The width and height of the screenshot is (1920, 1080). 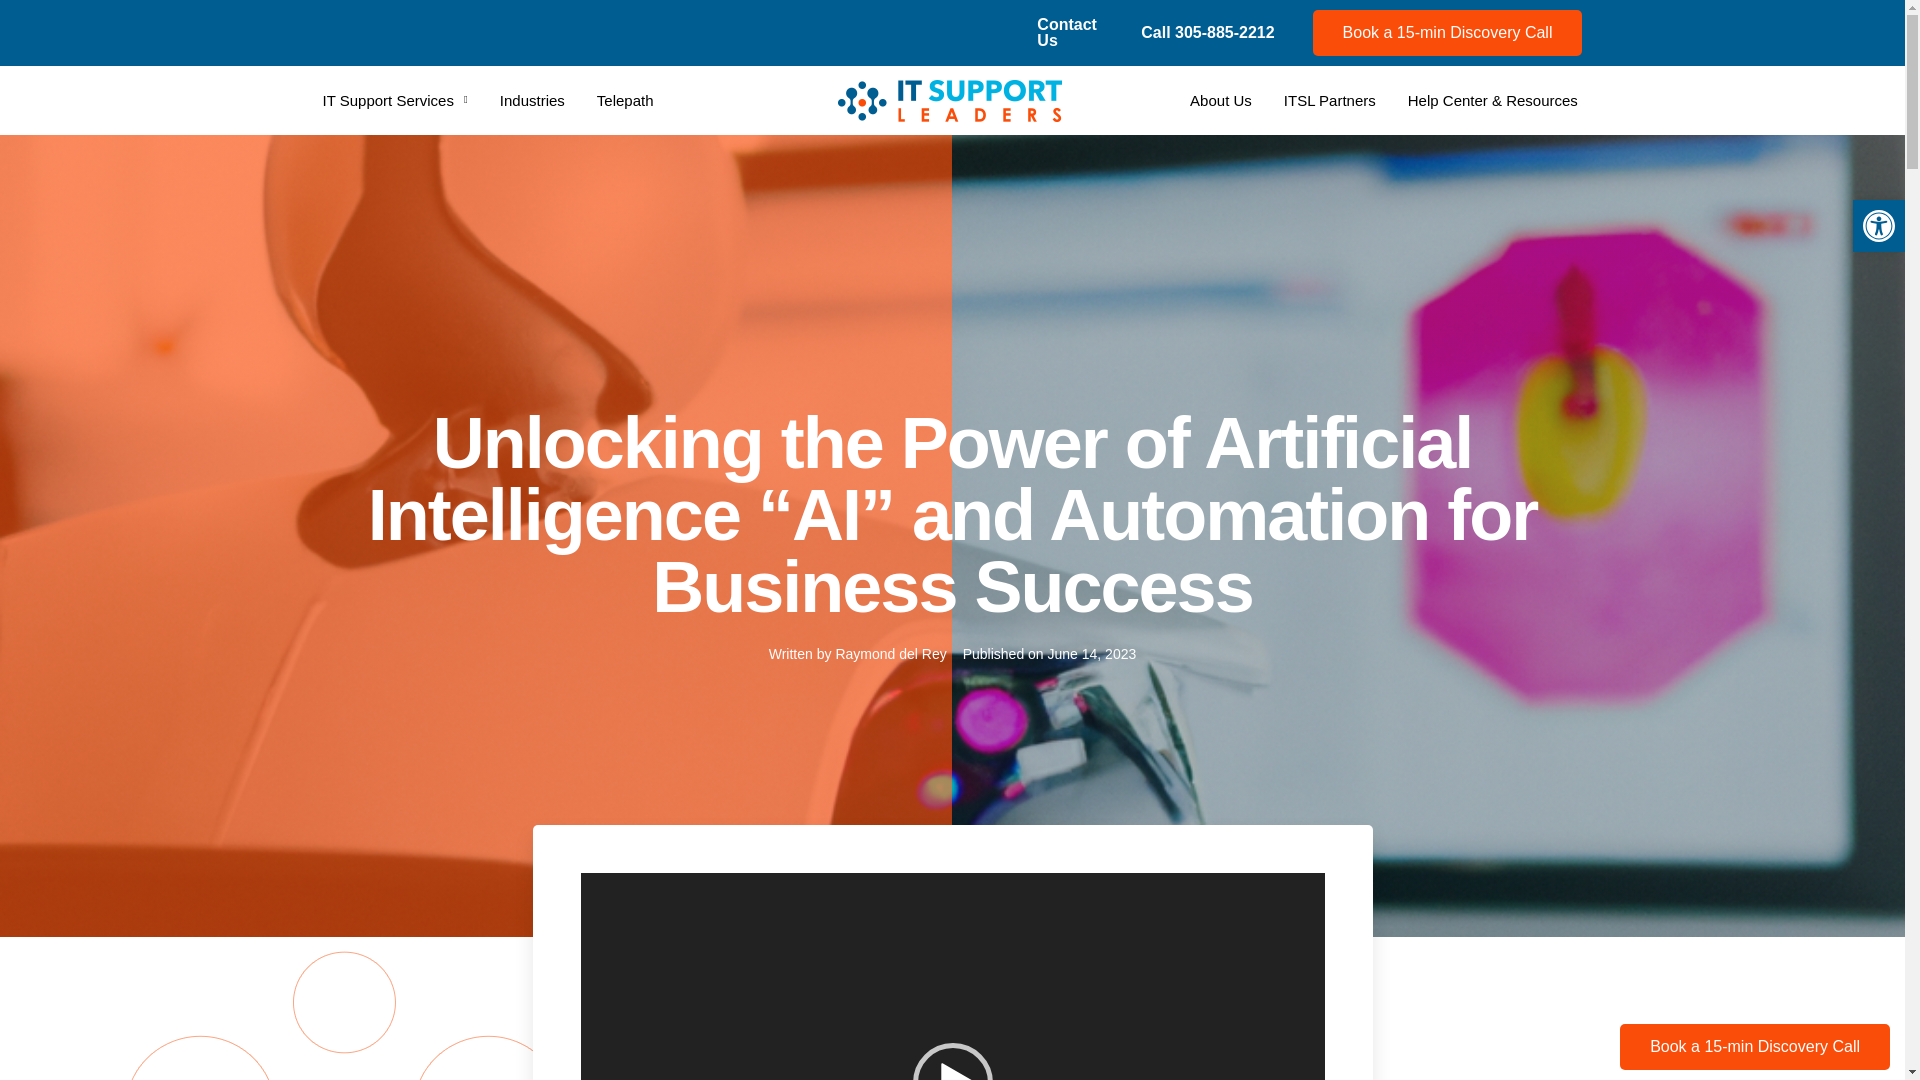 I want to click on ITSL Partners, so click(x=1330, y=100).